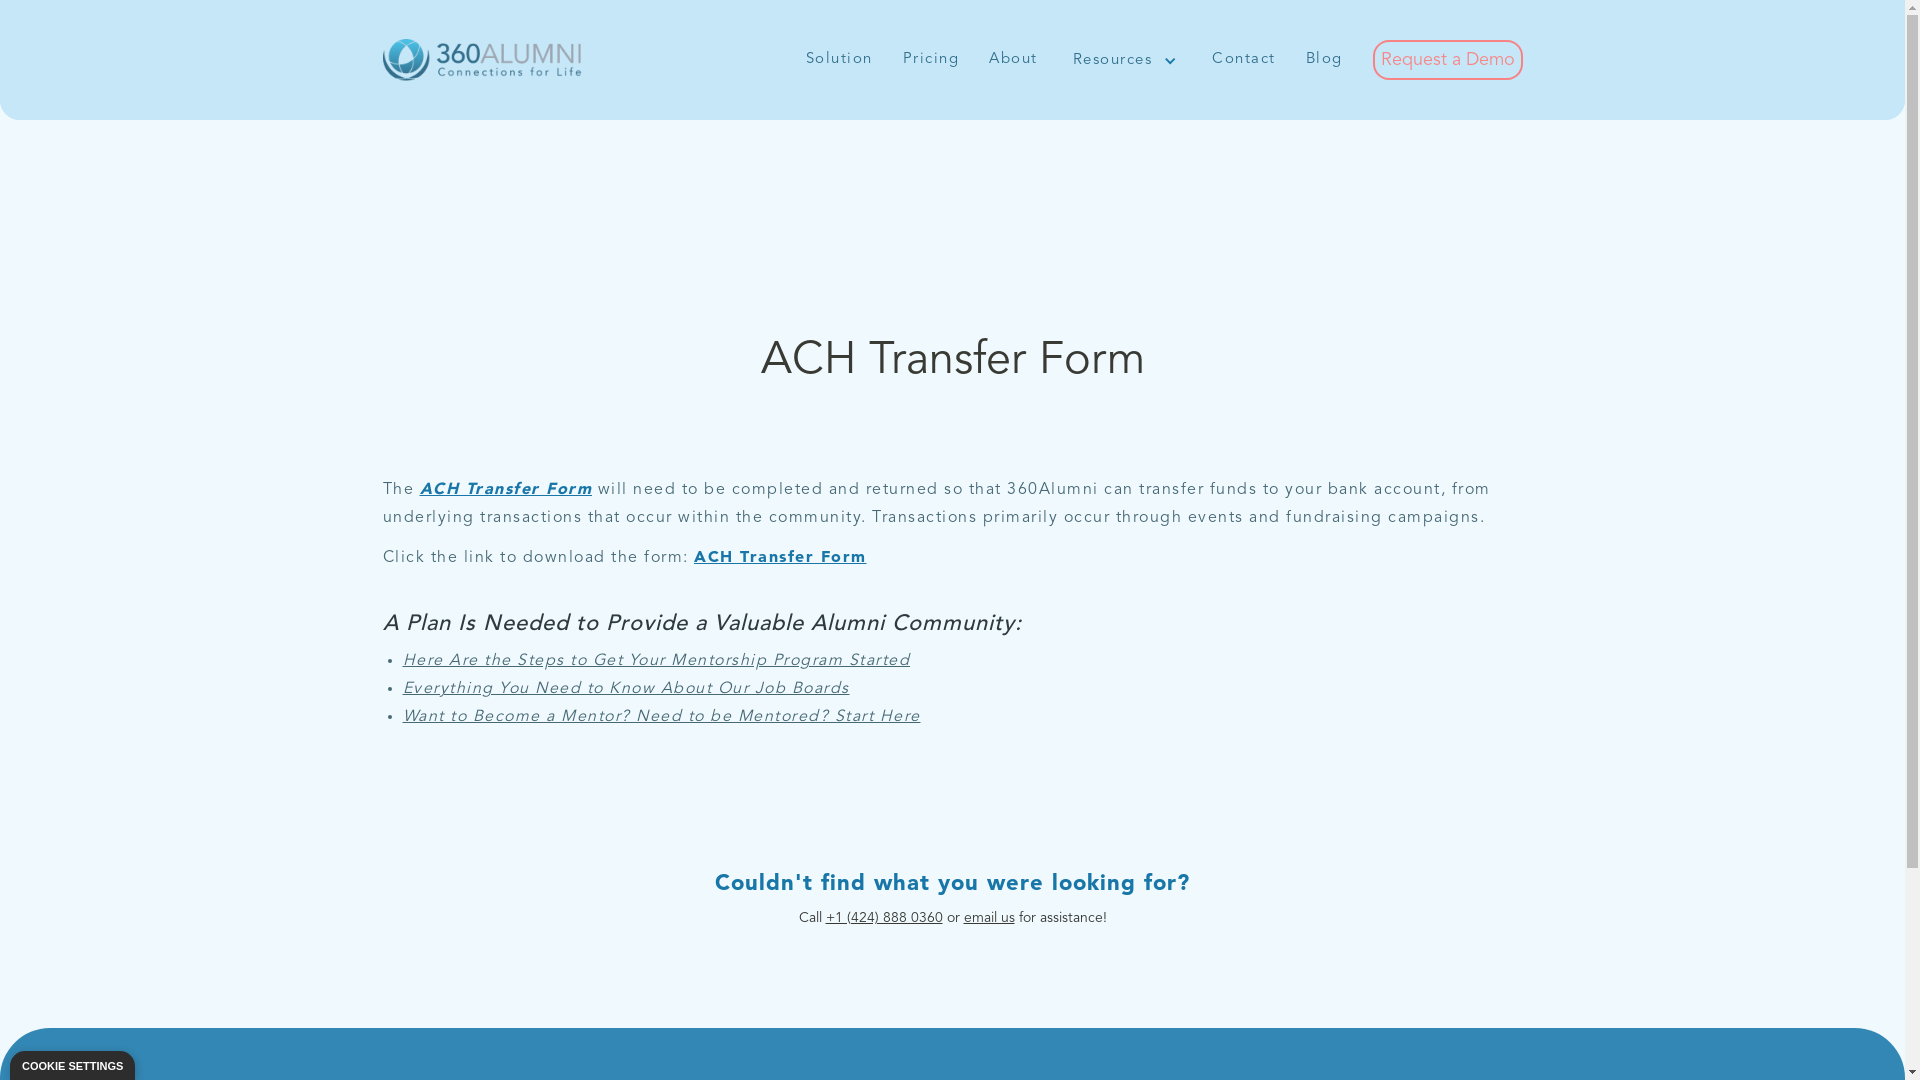 The image size is (1920, 1080). Describe the element at coordinates (1324, 65) in the screenshot. I see `Blog` at that location.